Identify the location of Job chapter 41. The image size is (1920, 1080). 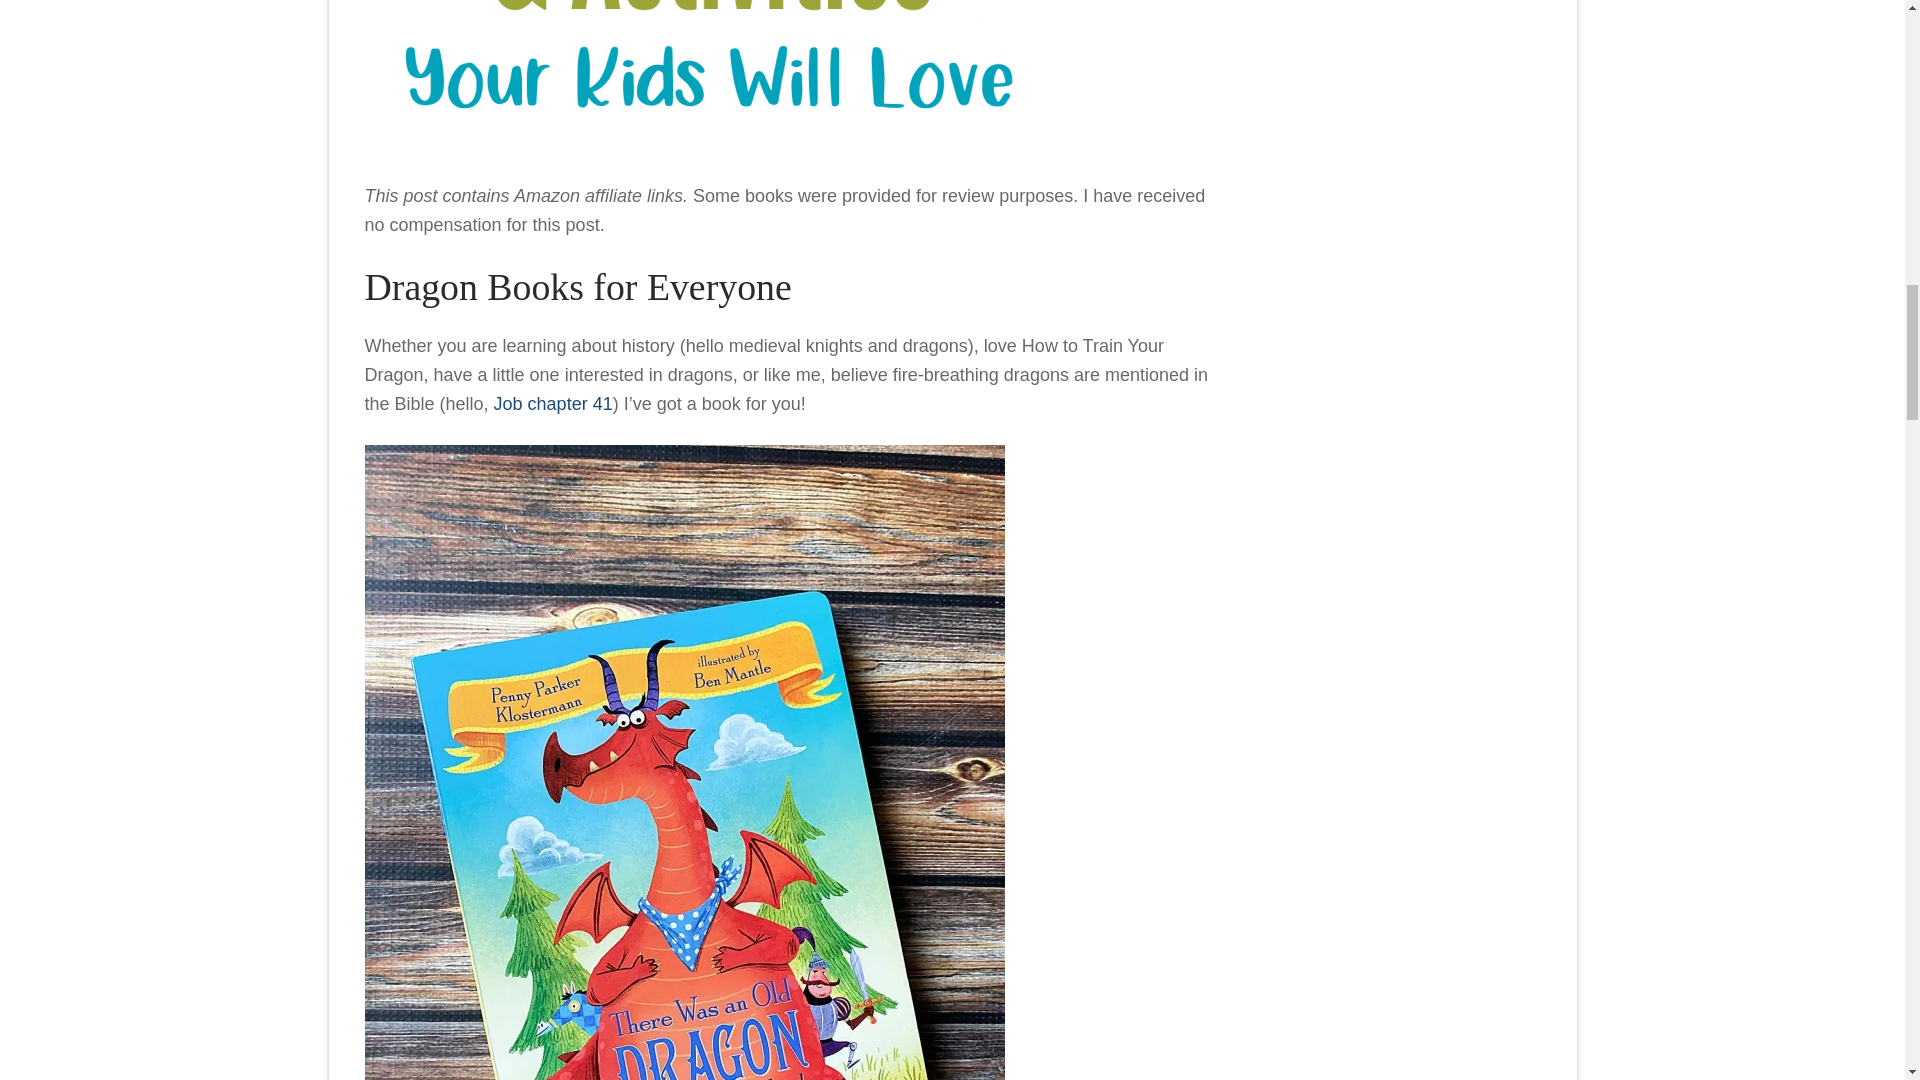
(552, 404).